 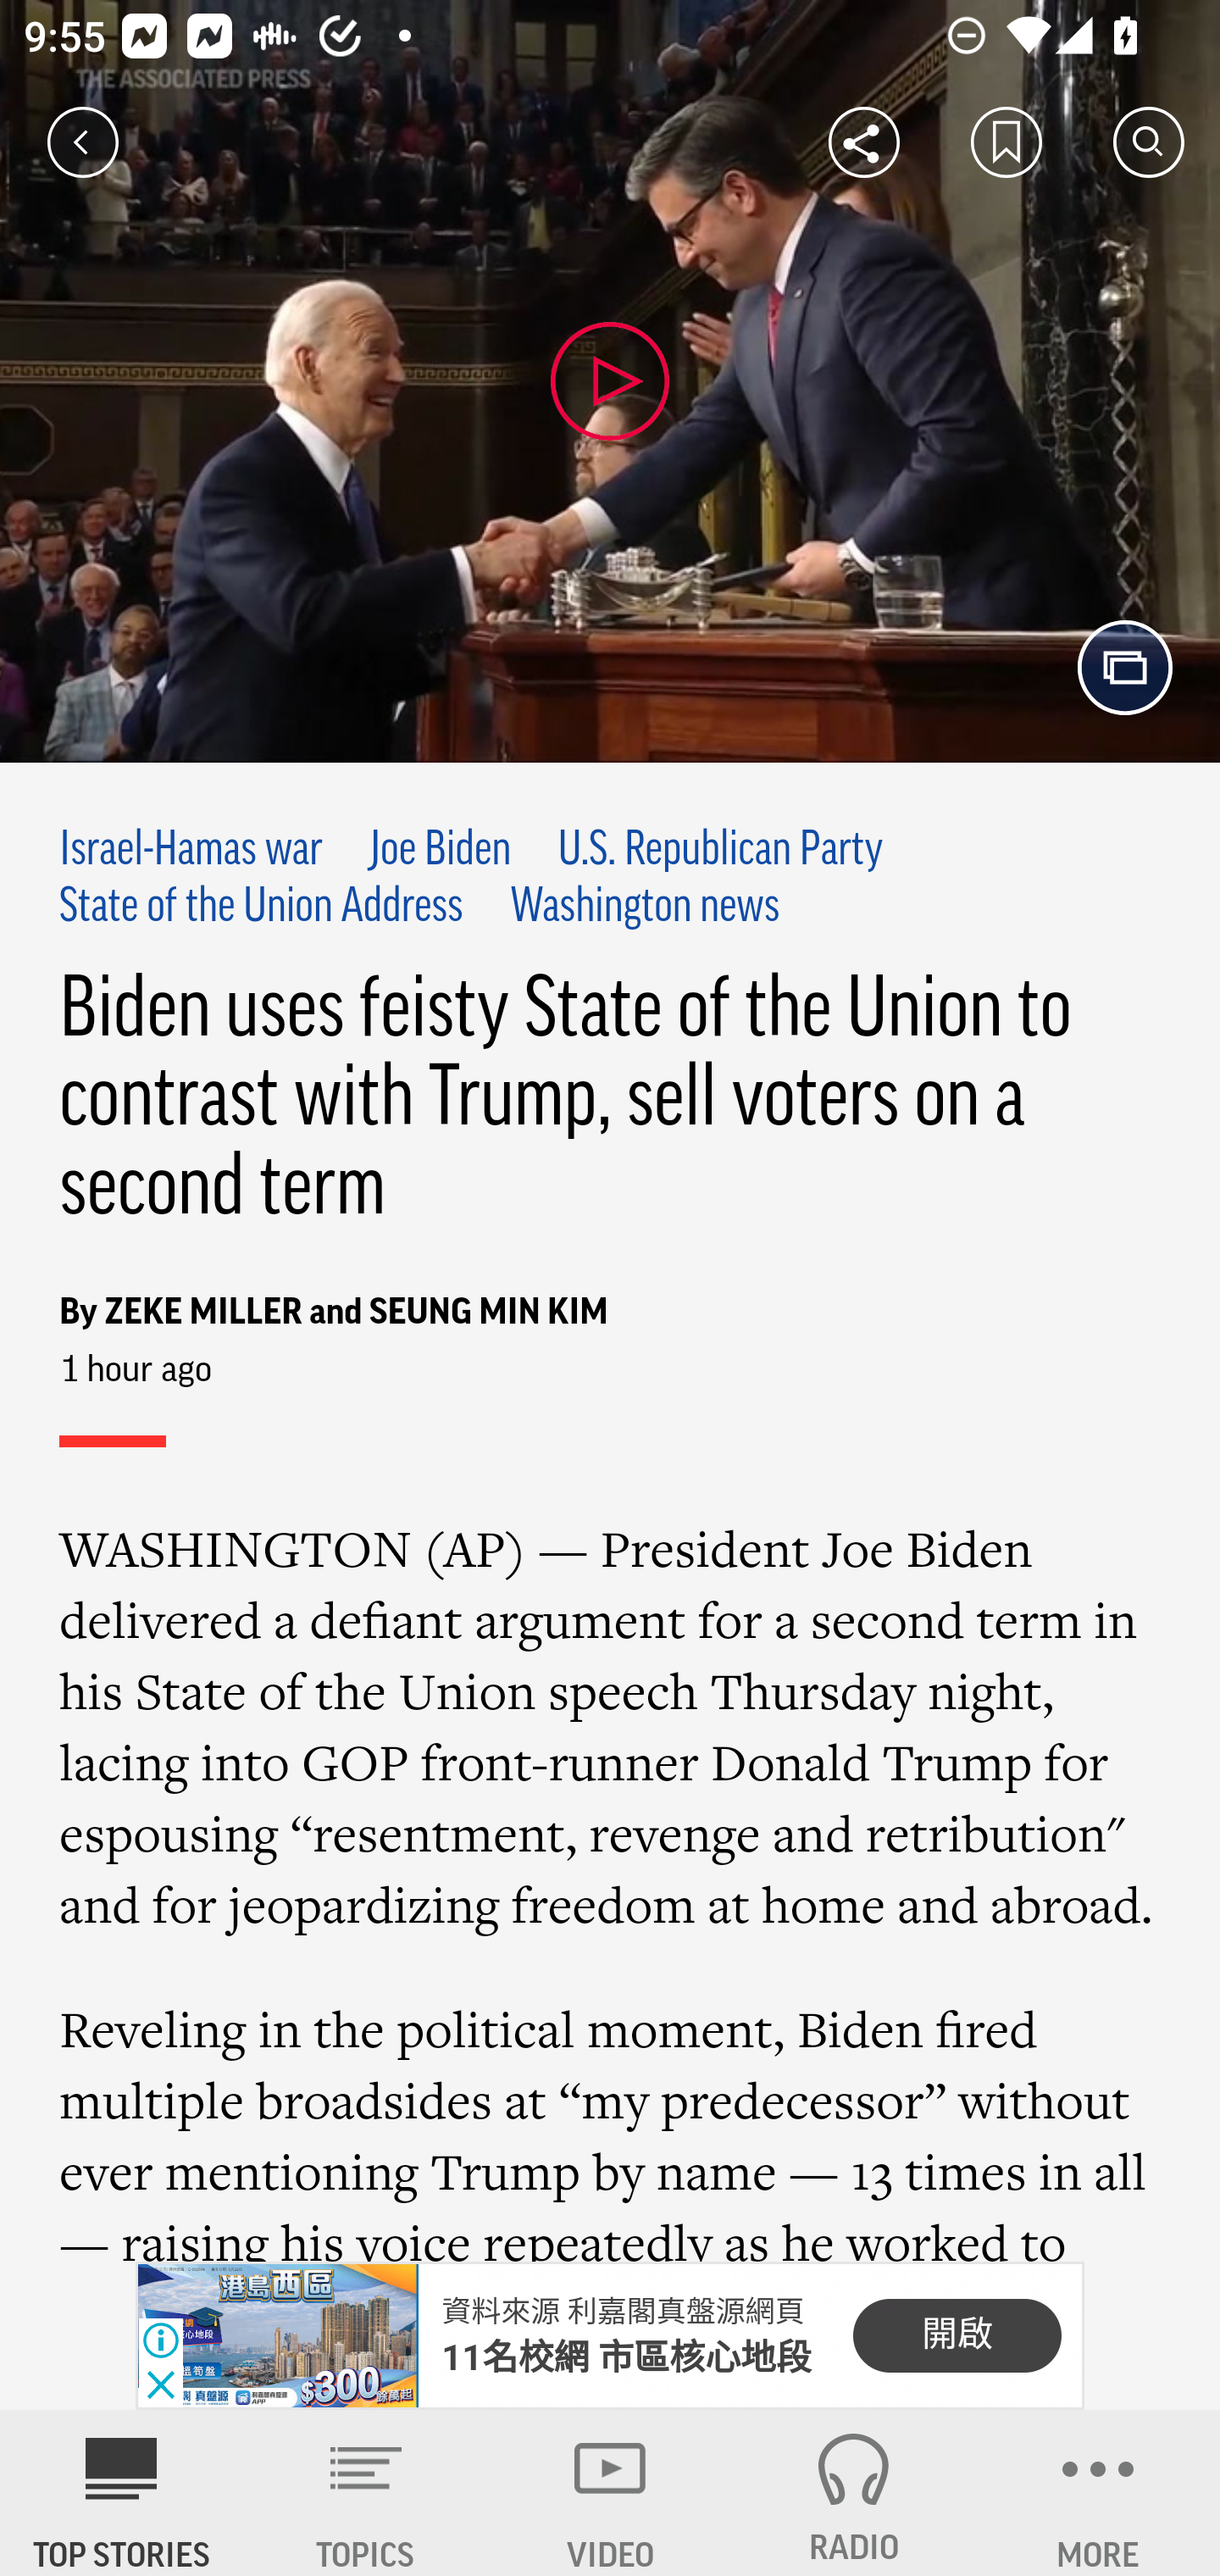 What do you see at coordinates (366, 2493) in the screenshot?
I see `TOPICS` at bounding box center [366, 2493].